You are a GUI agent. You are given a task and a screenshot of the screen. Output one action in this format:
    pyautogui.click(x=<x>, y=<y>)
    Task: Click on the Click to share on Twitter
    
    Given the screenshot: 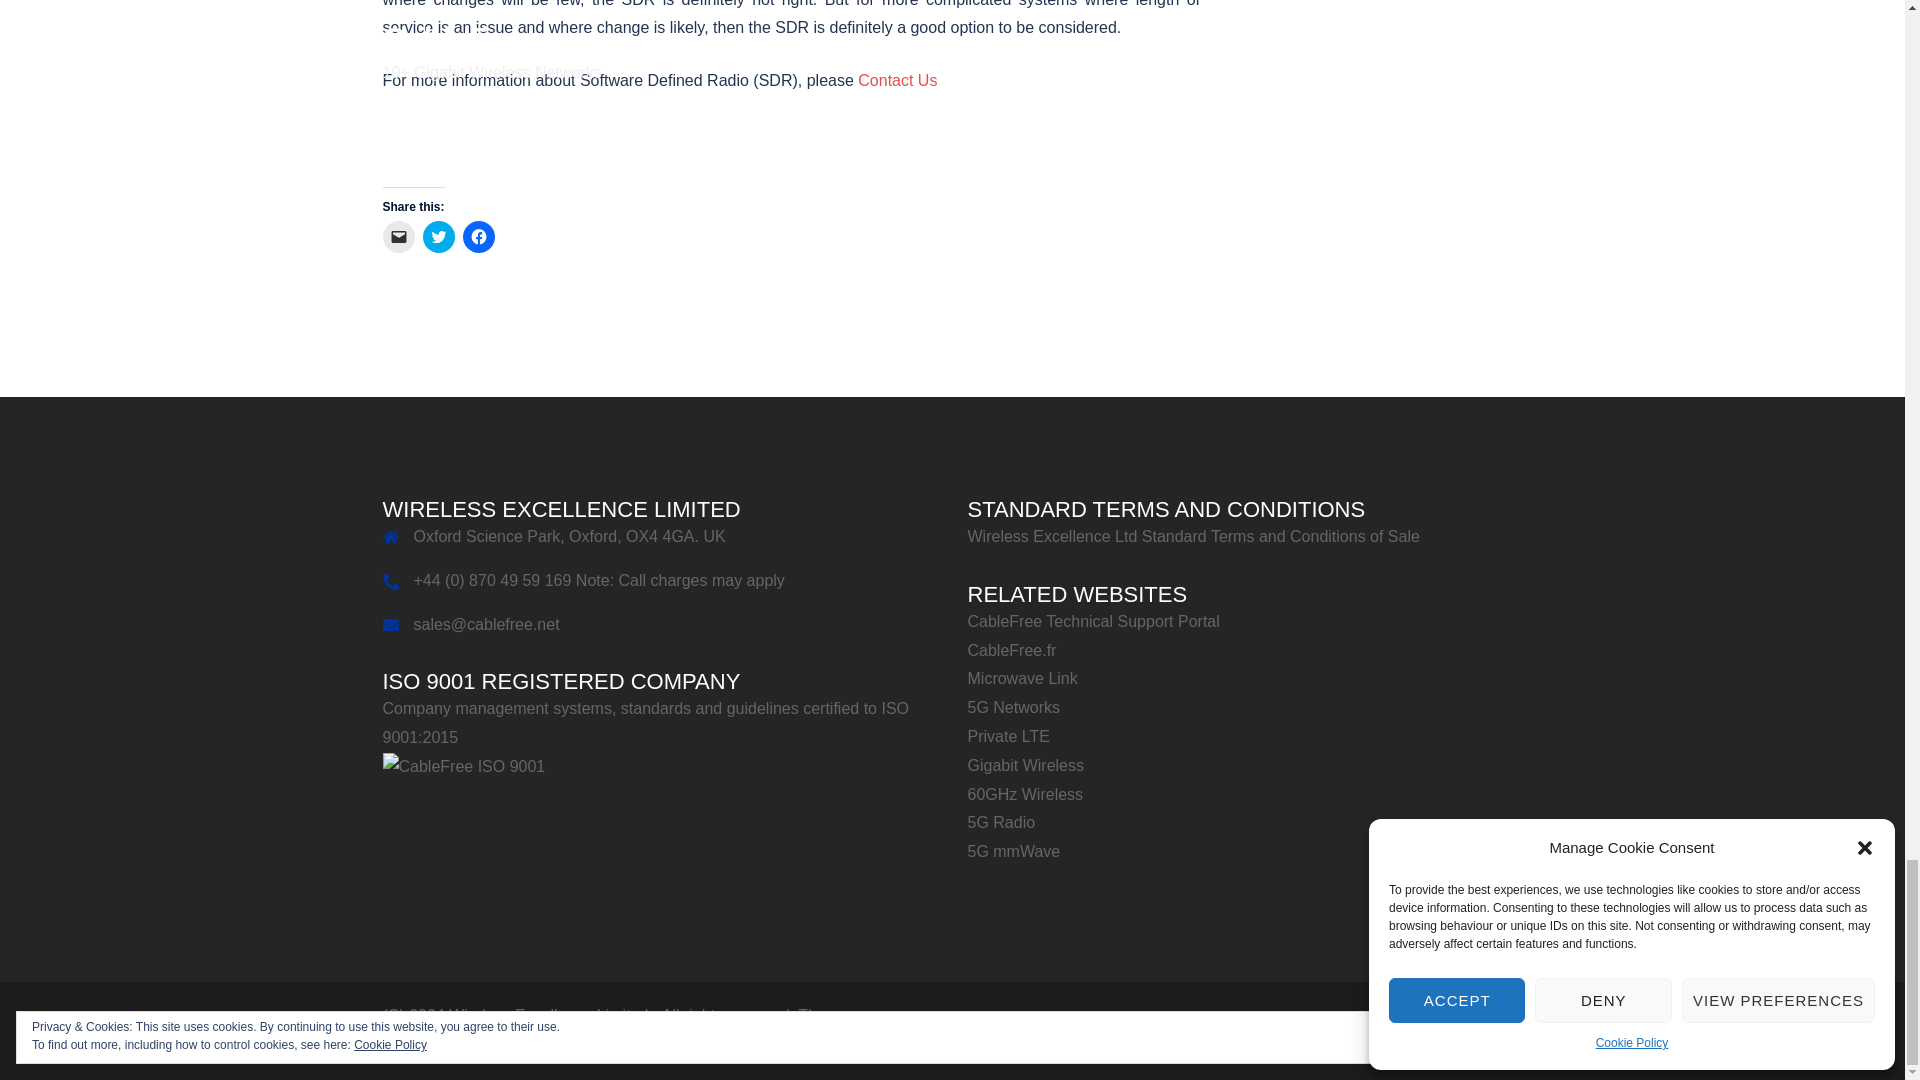 What is the action you would take?
    pyautogui.click(x=438, y=236)
    